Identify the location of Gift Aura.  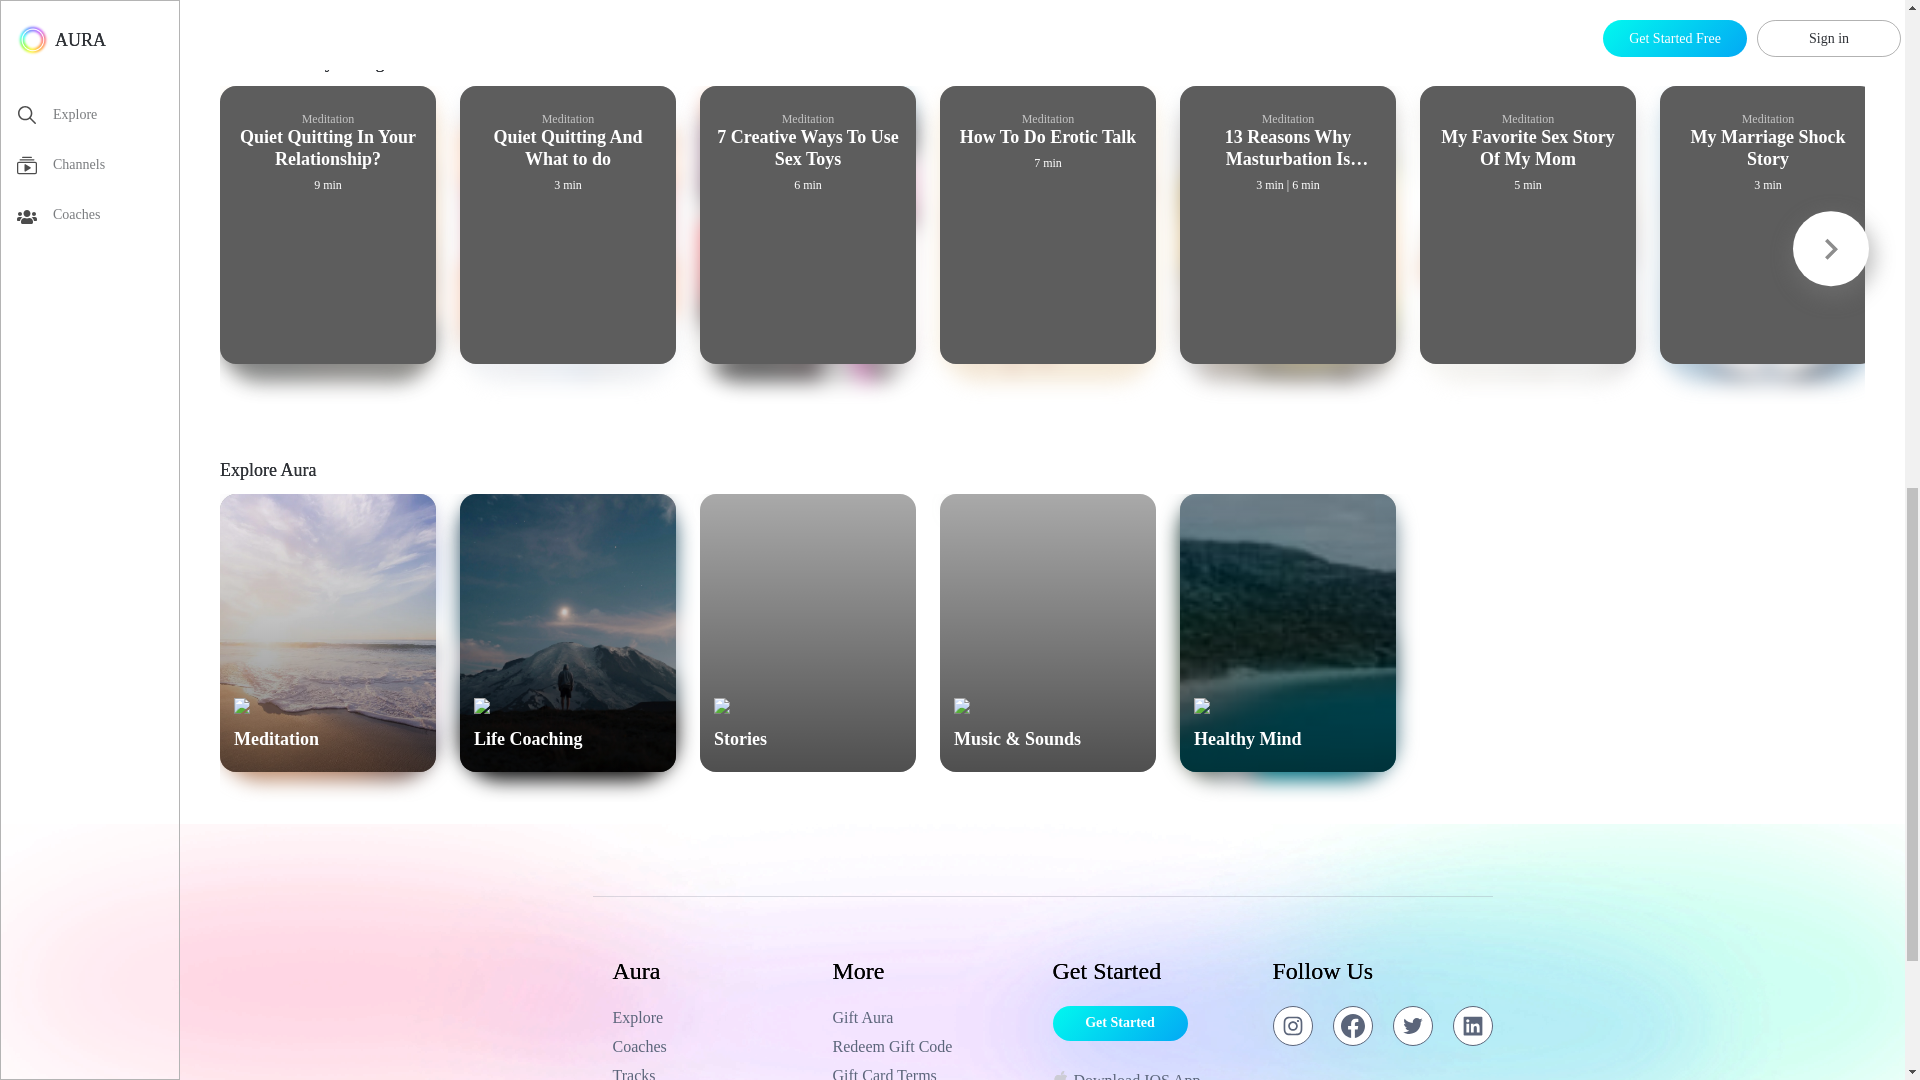
(932, 1018).